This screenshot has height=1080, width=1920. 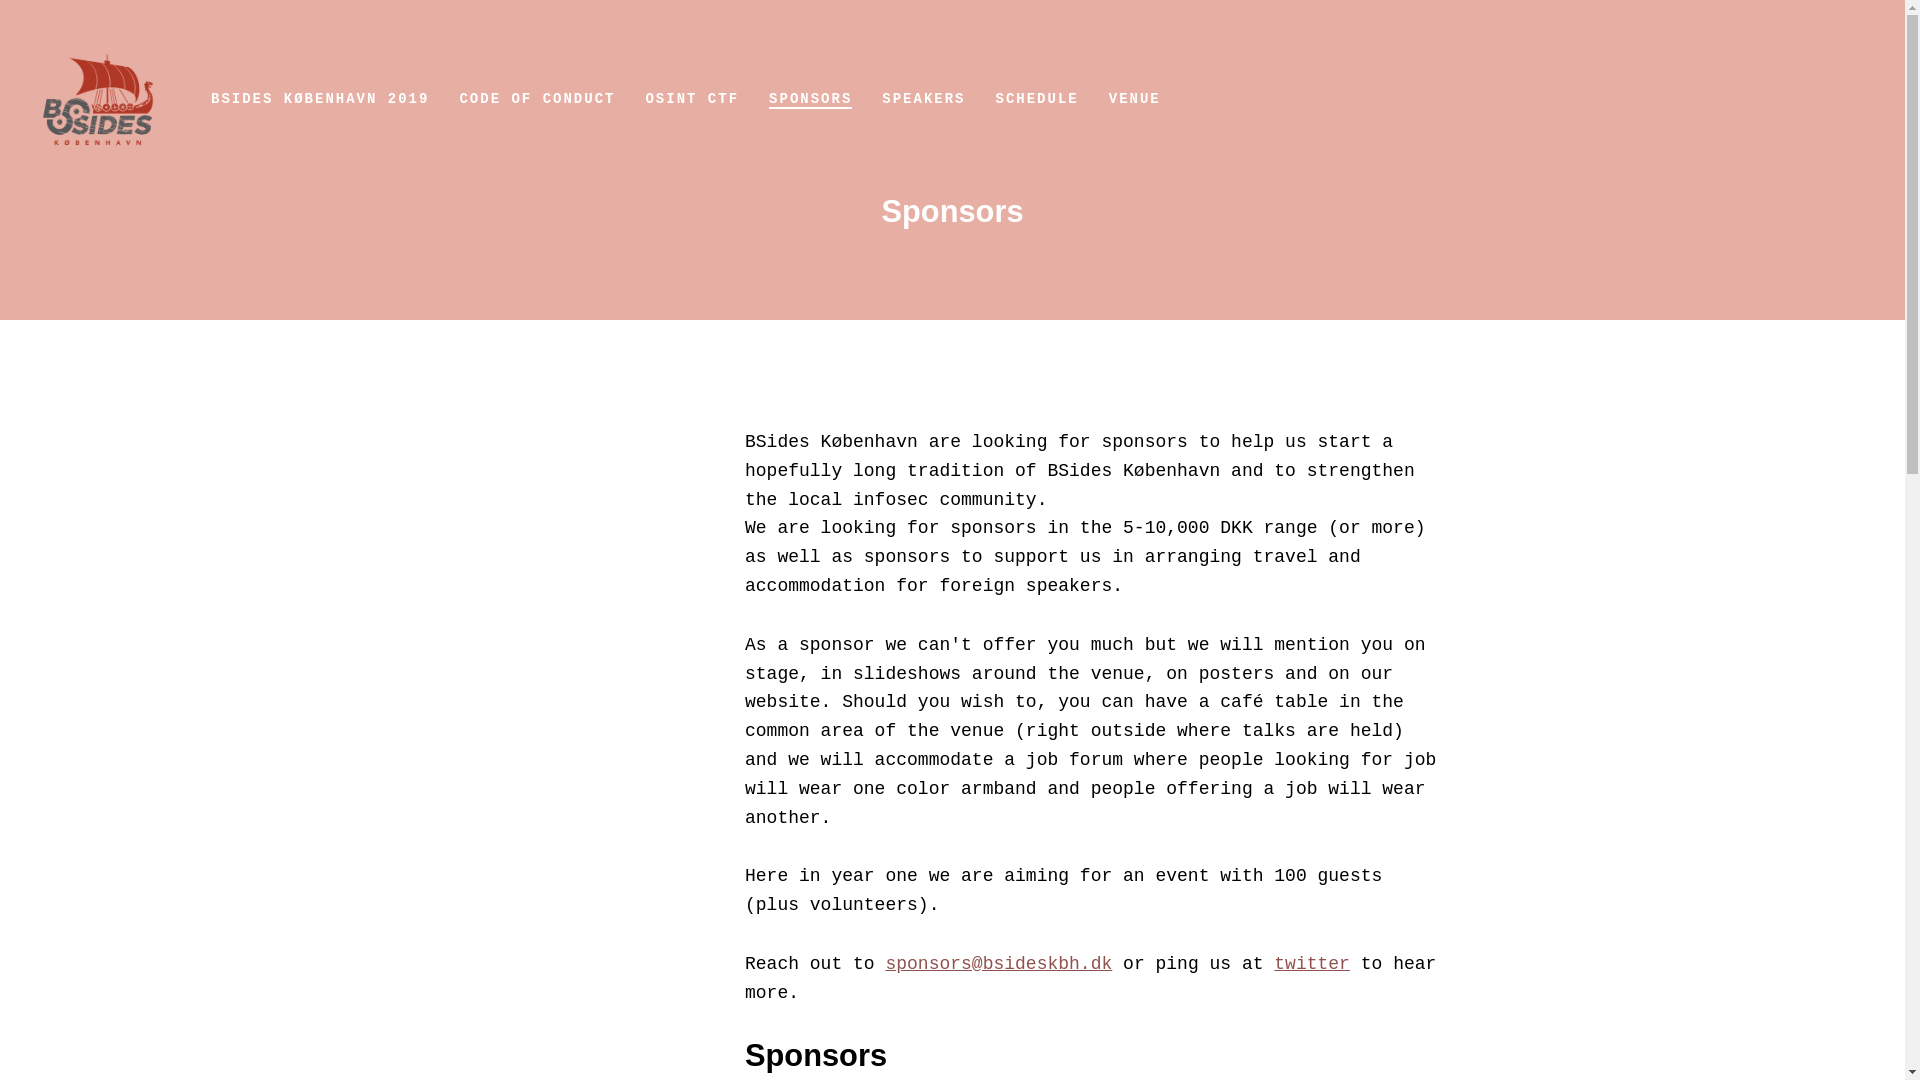 What do you see at coordinates (1312, 964) in the screenshot?
I see `twitter` at bounding box center [1312, 964].